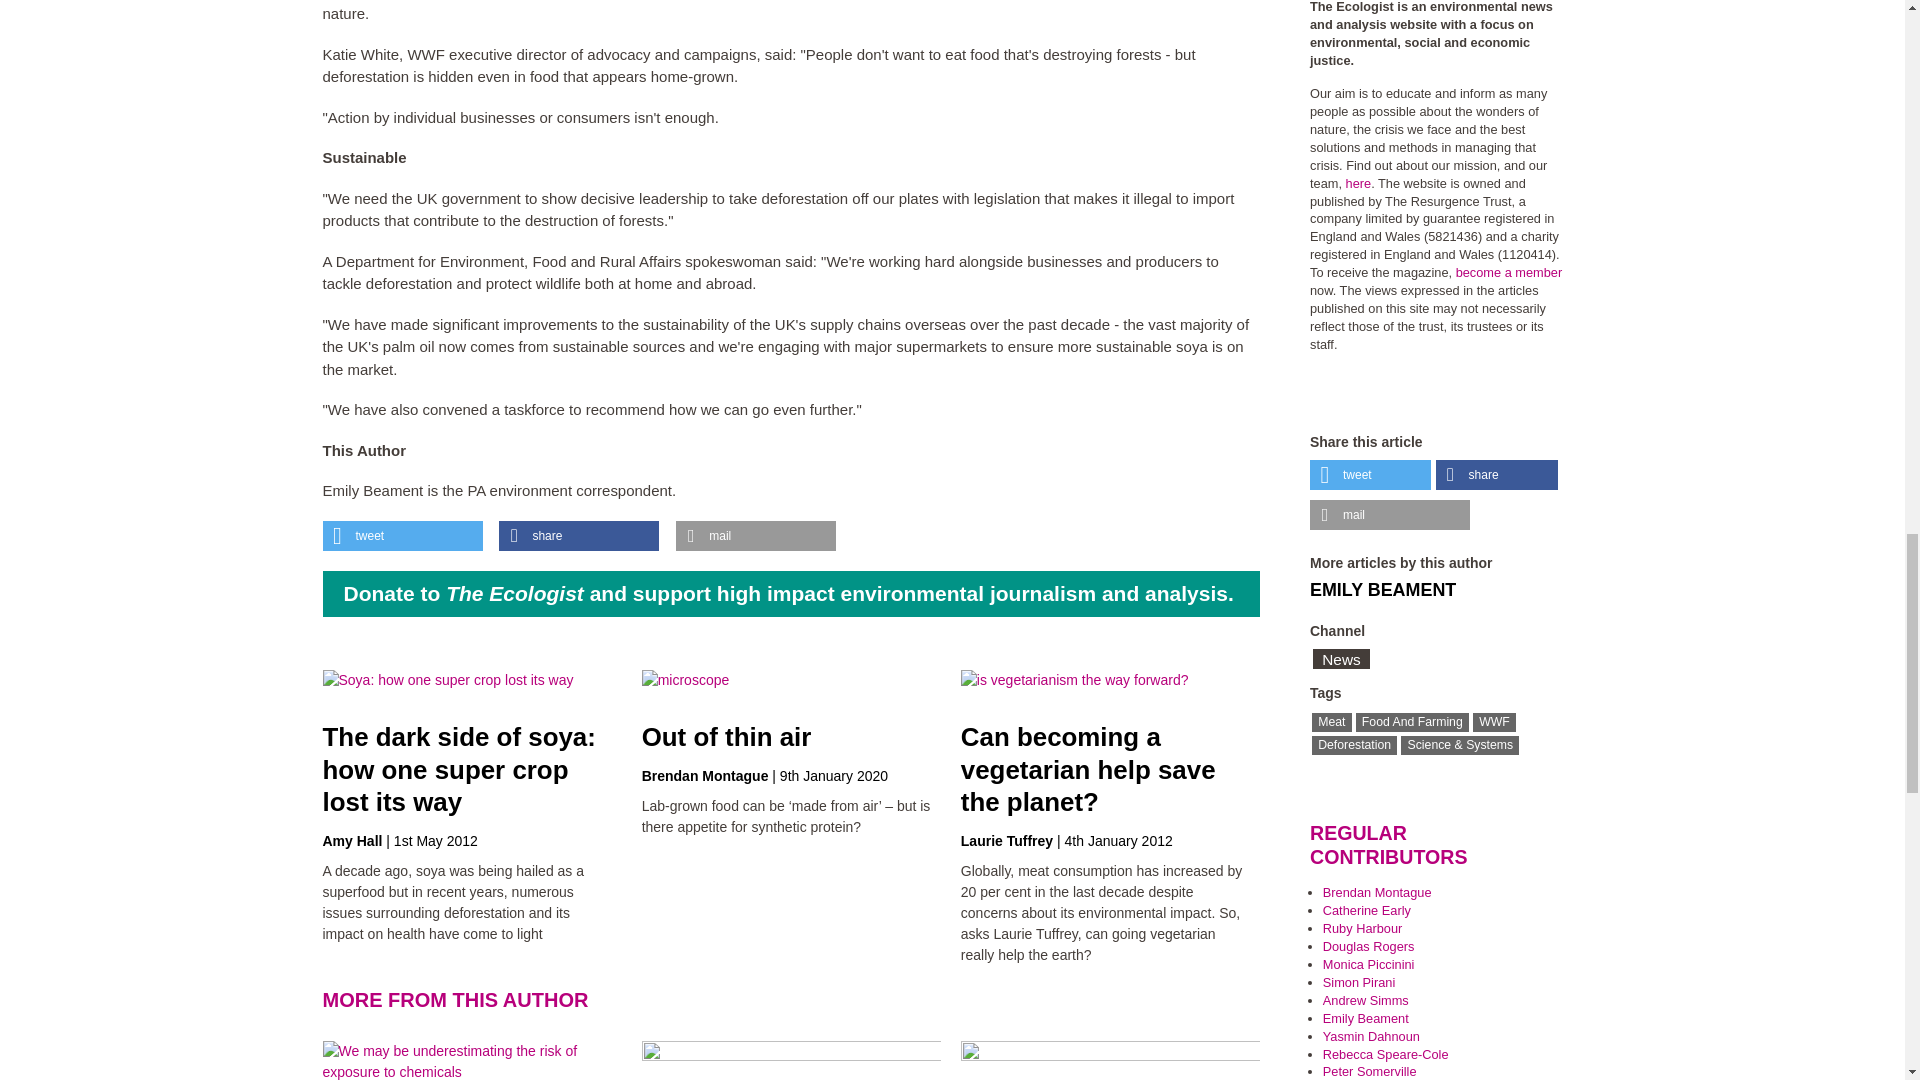 The width and height of the screenshot is (1920, 1080). What do you see at coordinates (1390, 515) in the screenshot?
I see `Send by email` at bounding box center [1390, 515].